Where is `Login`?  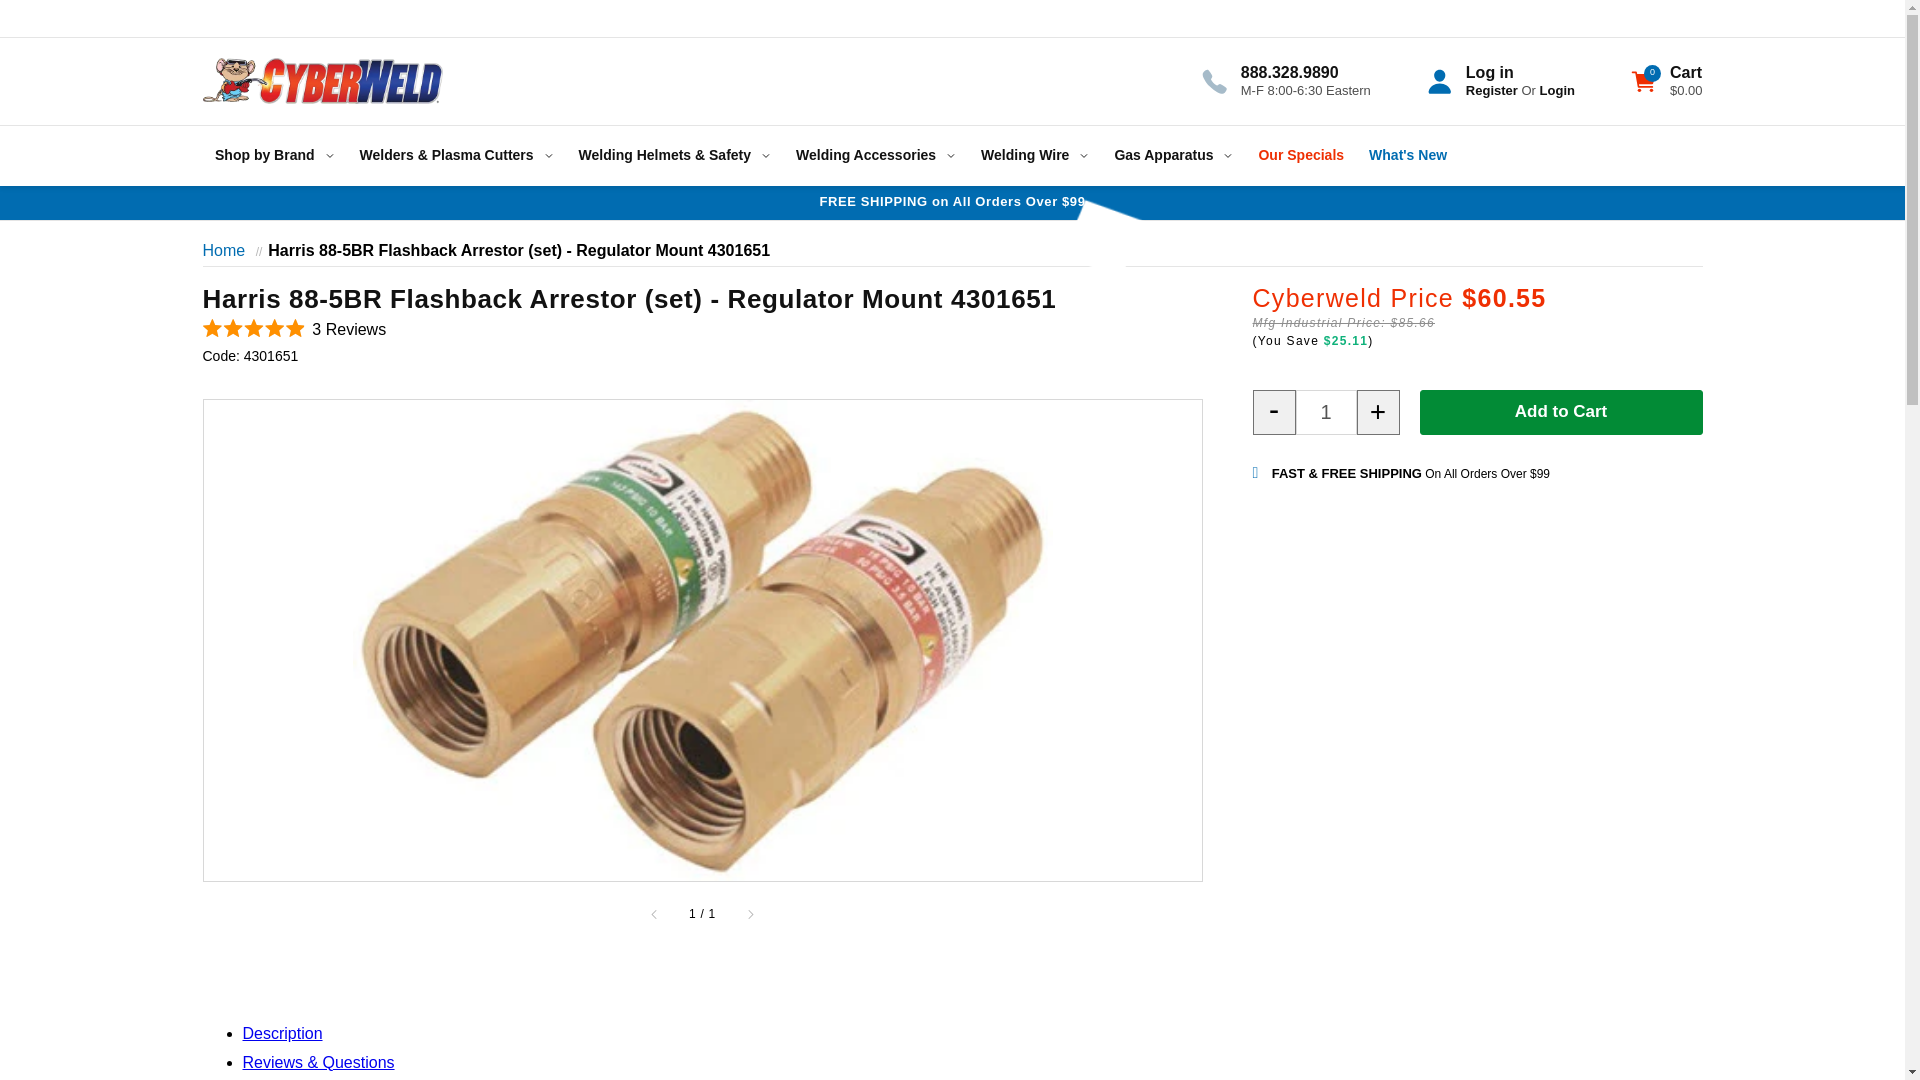 Login is located at coordinates (1556, 90).